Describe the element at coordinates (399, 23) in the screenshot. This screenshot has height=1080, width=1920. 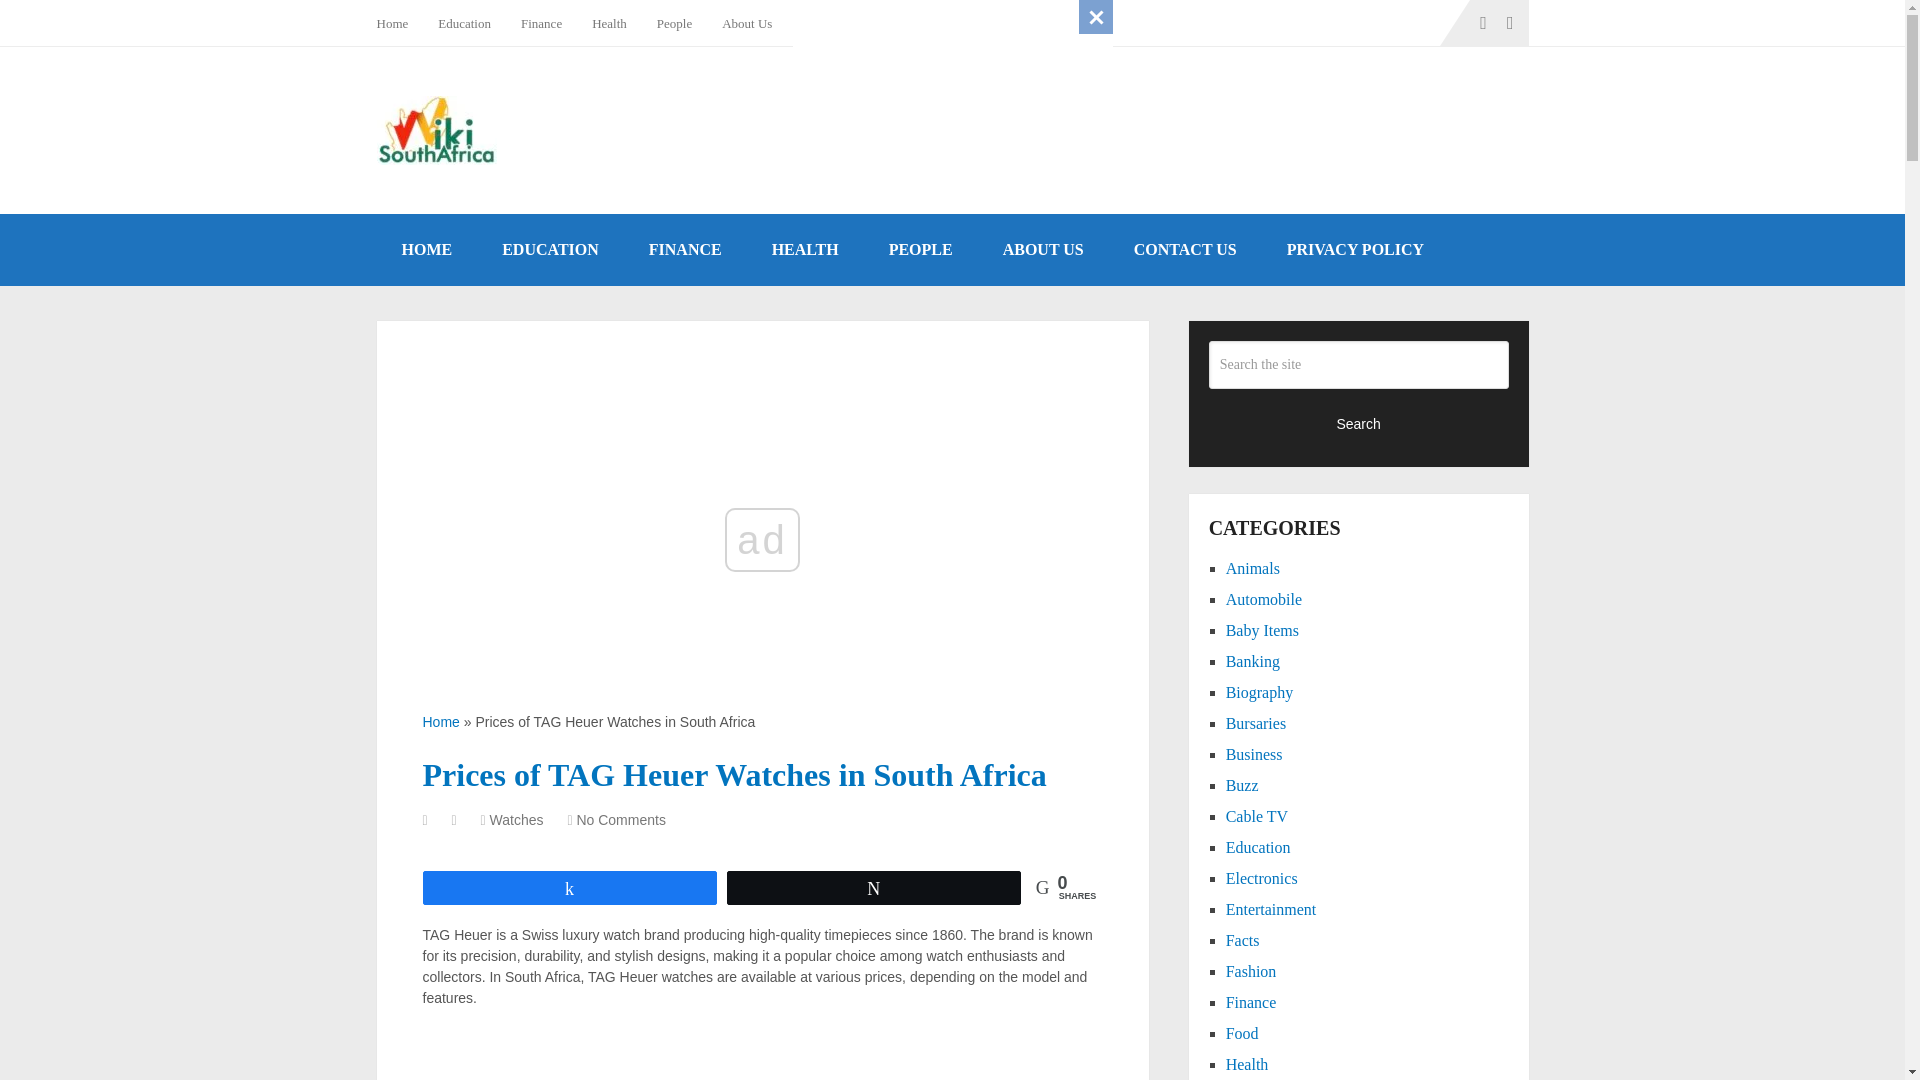
I see `Home` at that location.